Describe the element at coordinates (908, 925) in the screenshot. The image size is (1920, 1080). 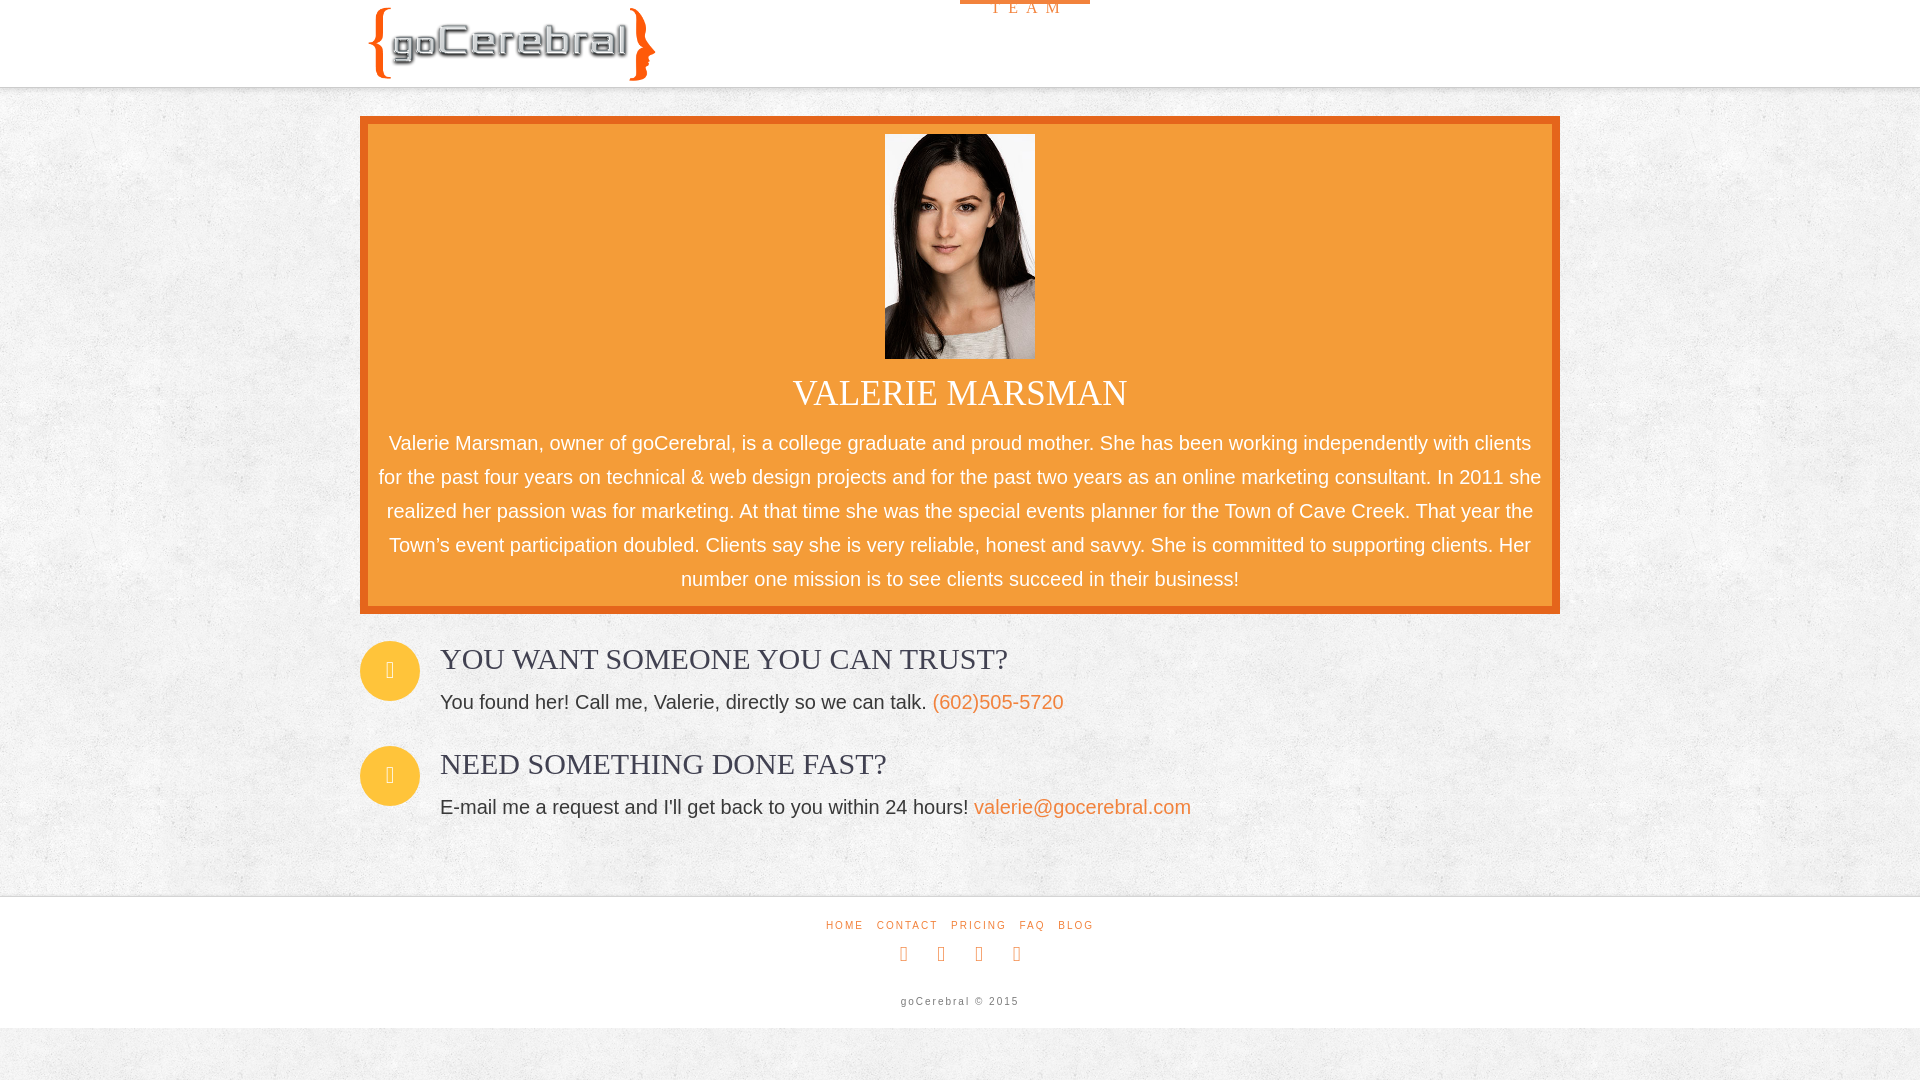
I see `CONTACT` at that location.